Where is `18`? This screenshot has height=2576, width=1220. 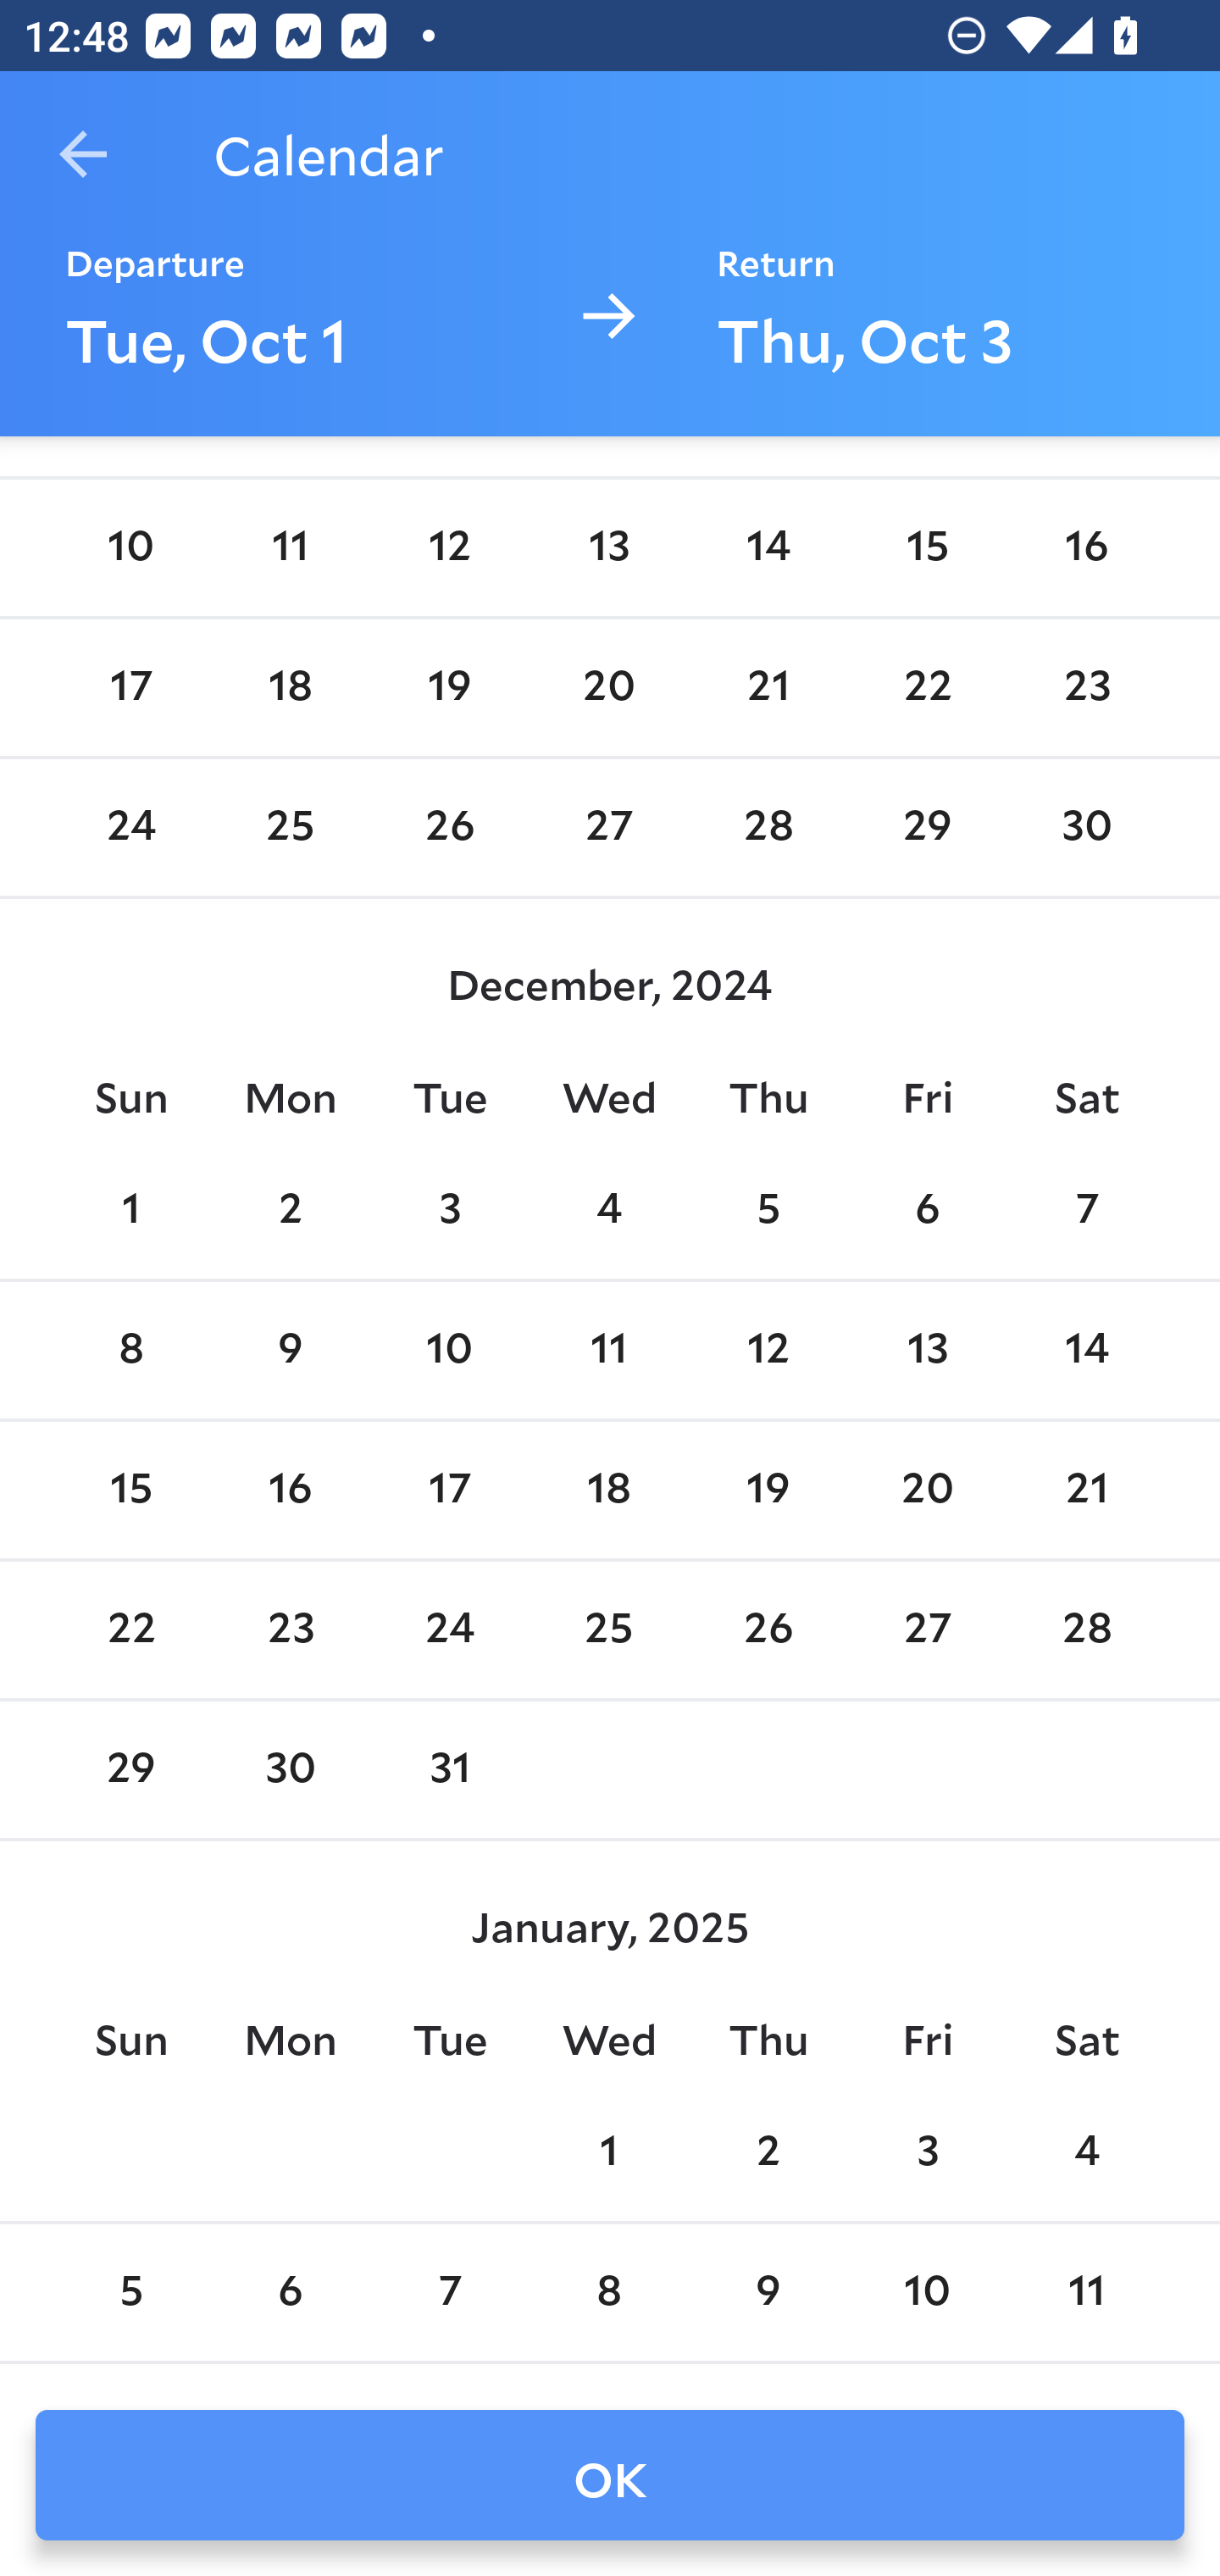
18 is located at coordinates (291, 687).